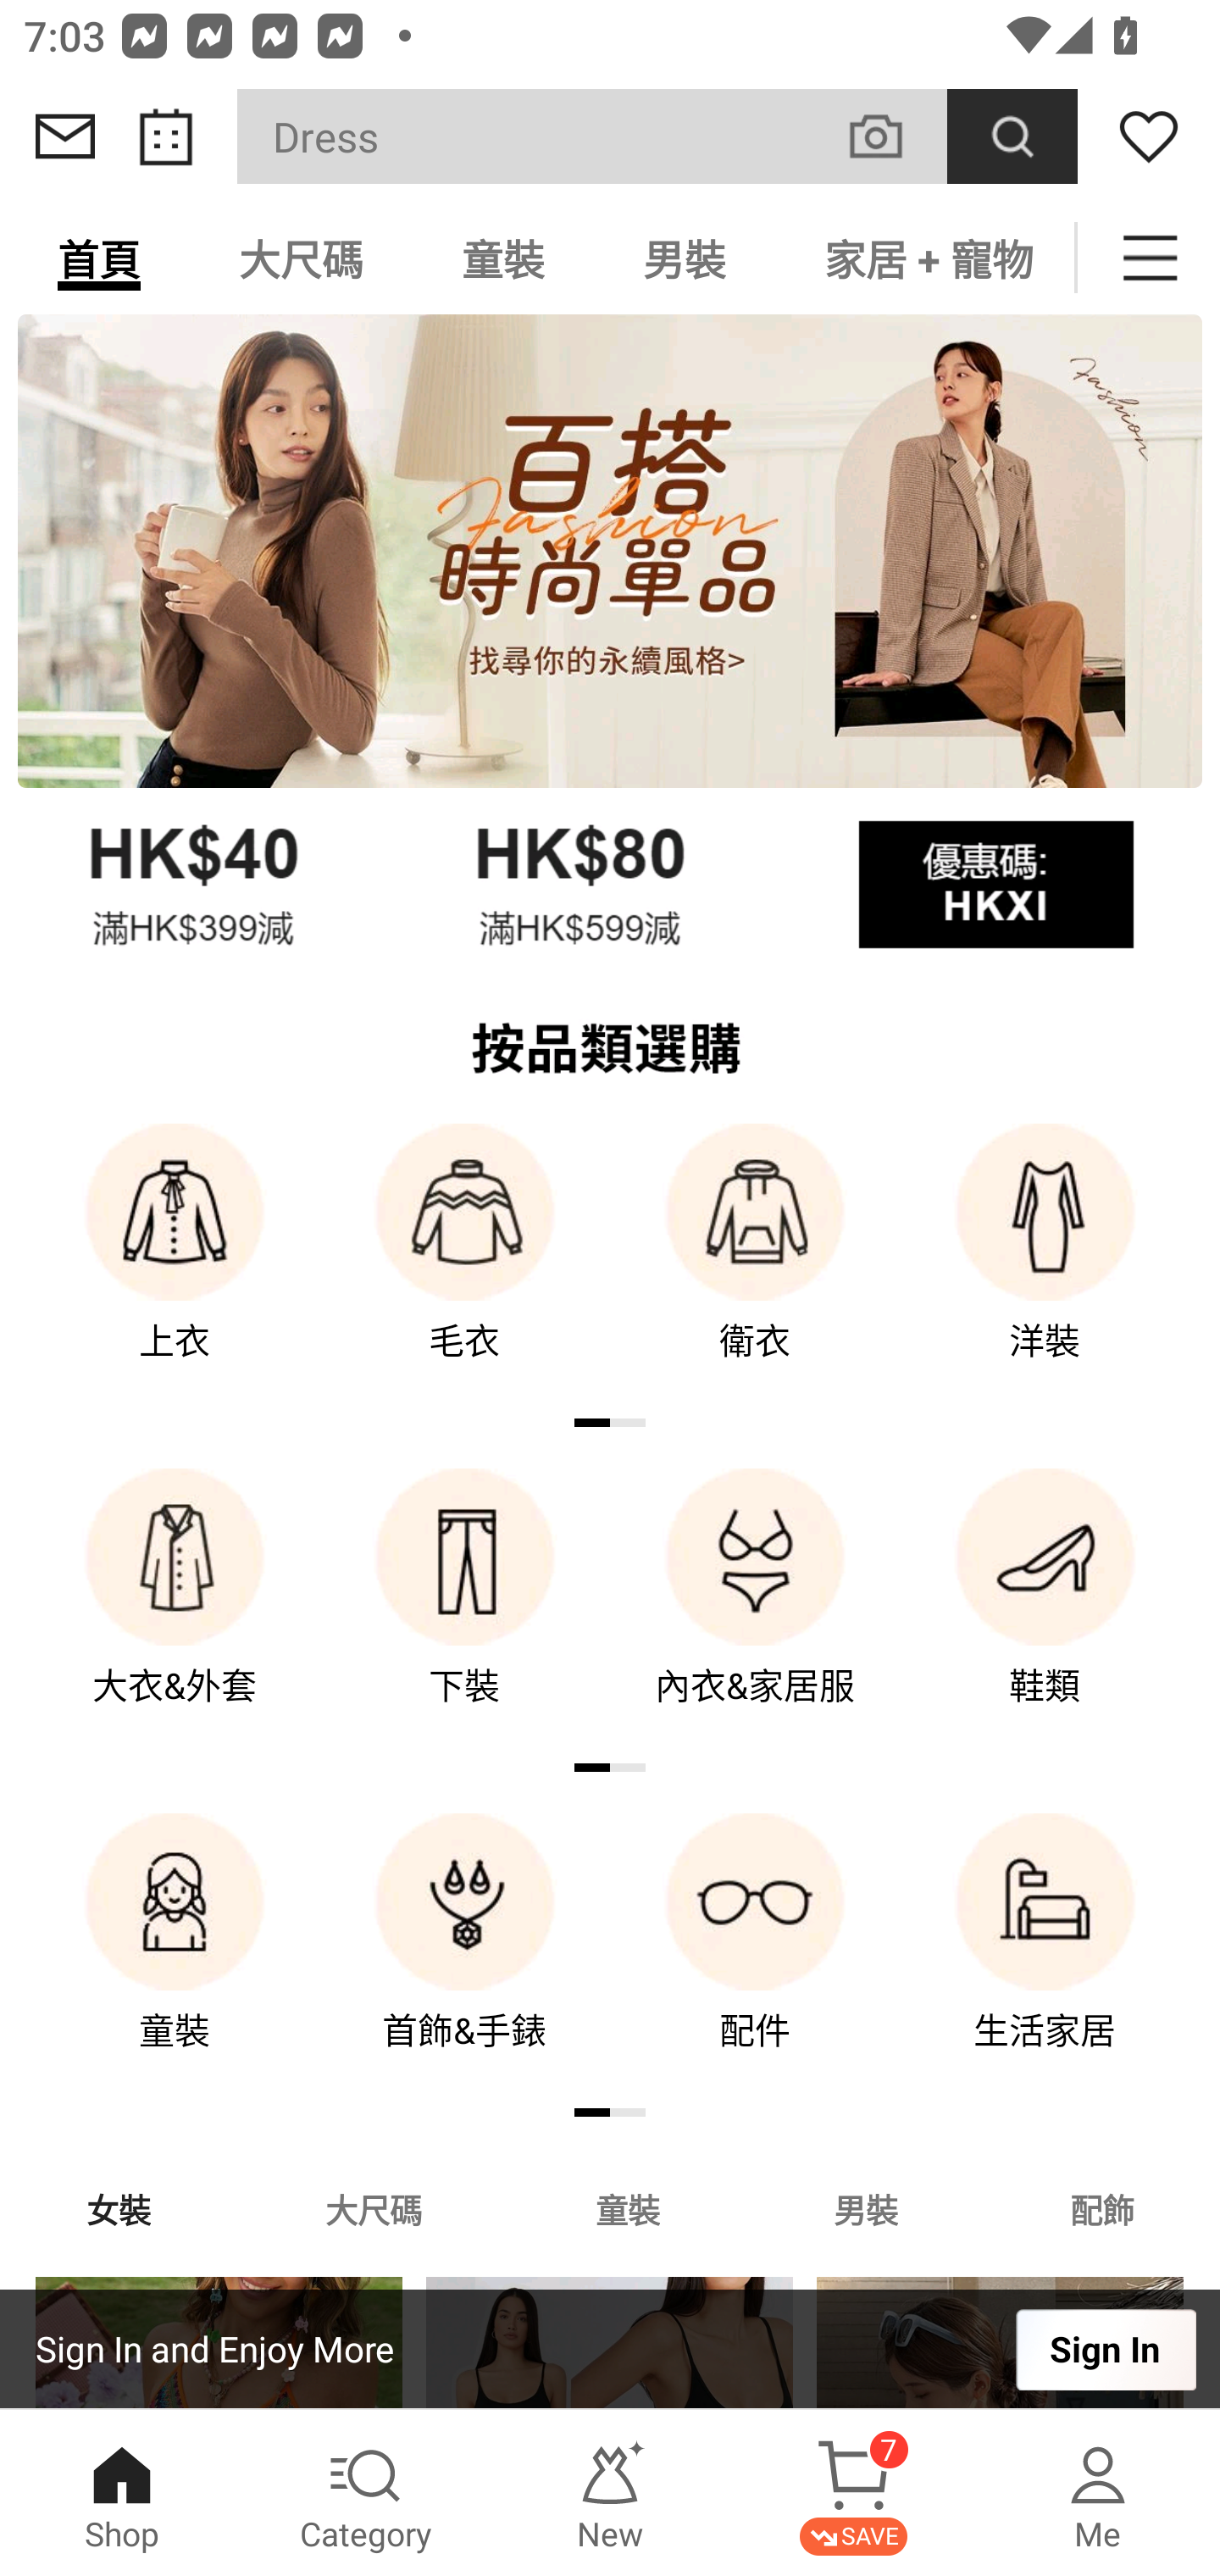 Image resolution: width=1220 pixels, height=2576 pixels. What do you see at coordinates (925, 258) in the screenshot?
I see `家居 + 寵物` at bounding box center [925, 258].